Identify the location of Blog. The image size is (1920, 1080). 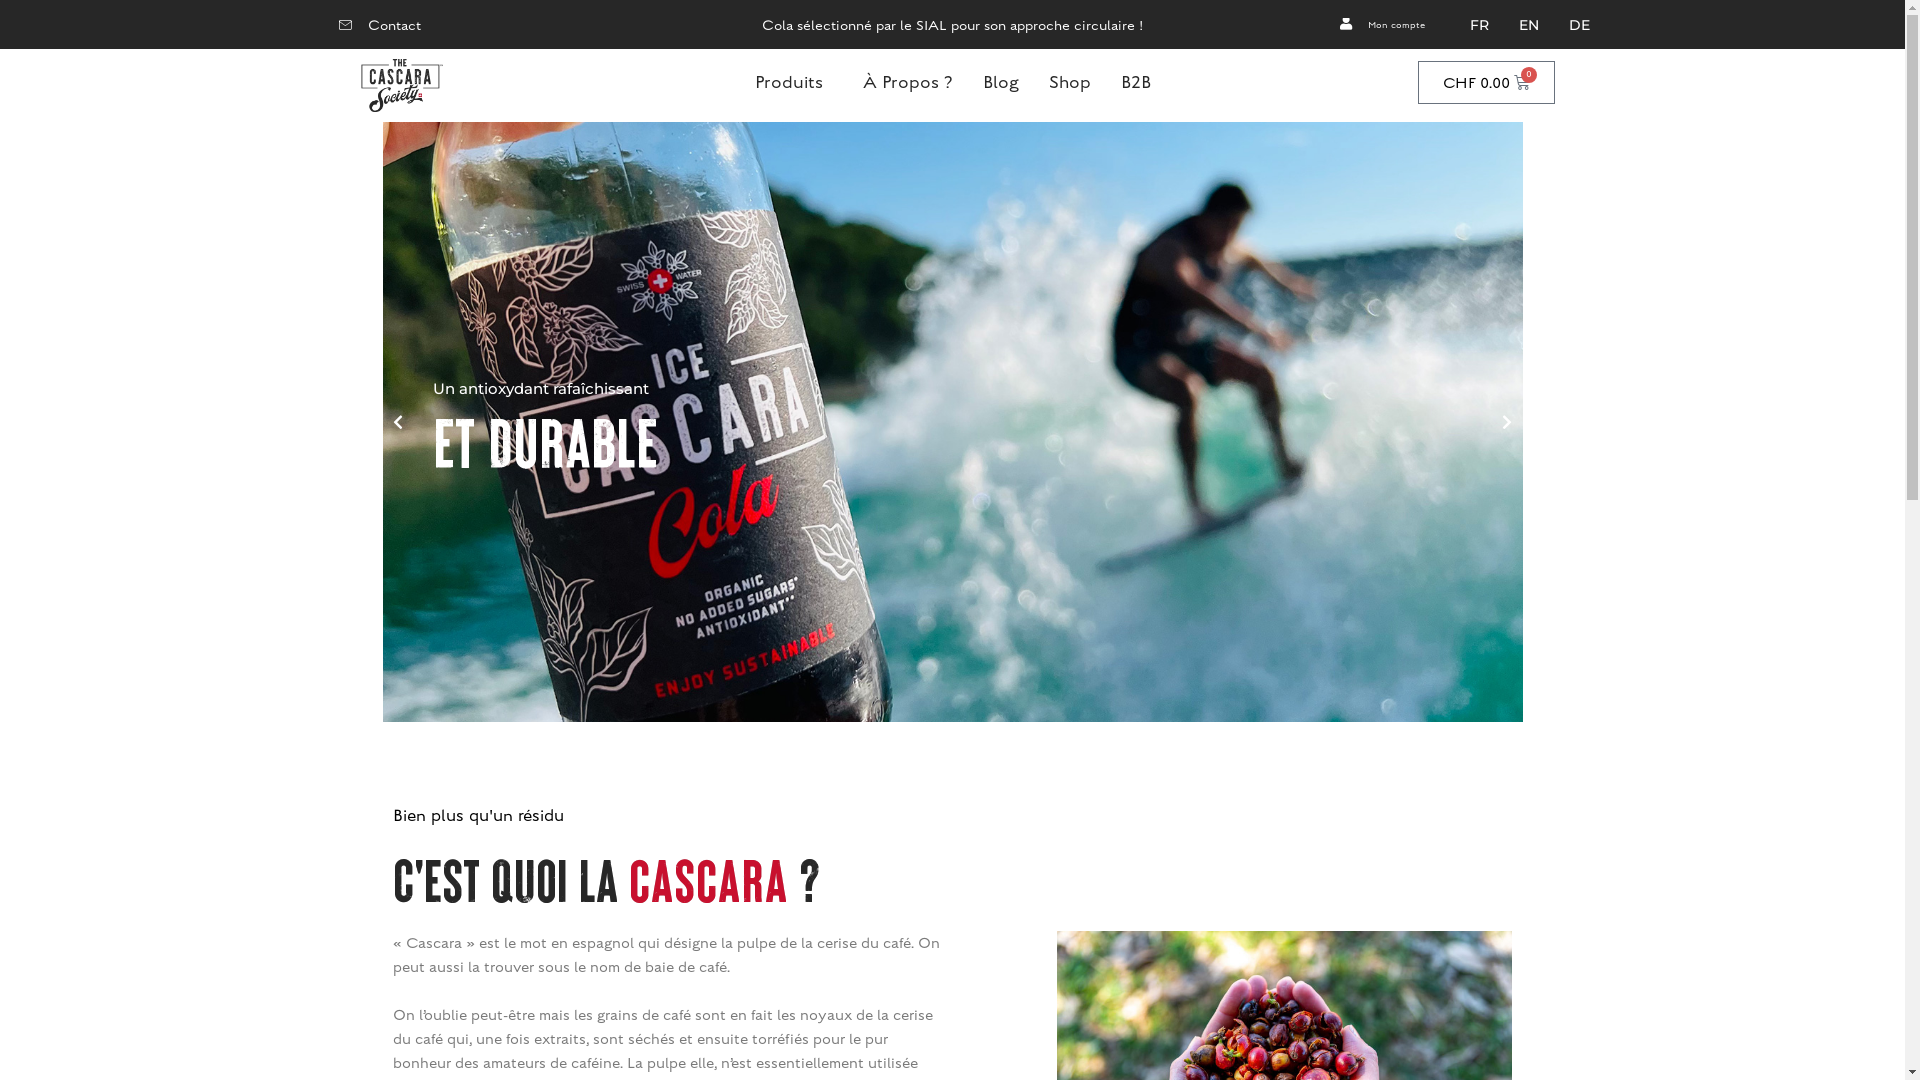
(1001, 82).